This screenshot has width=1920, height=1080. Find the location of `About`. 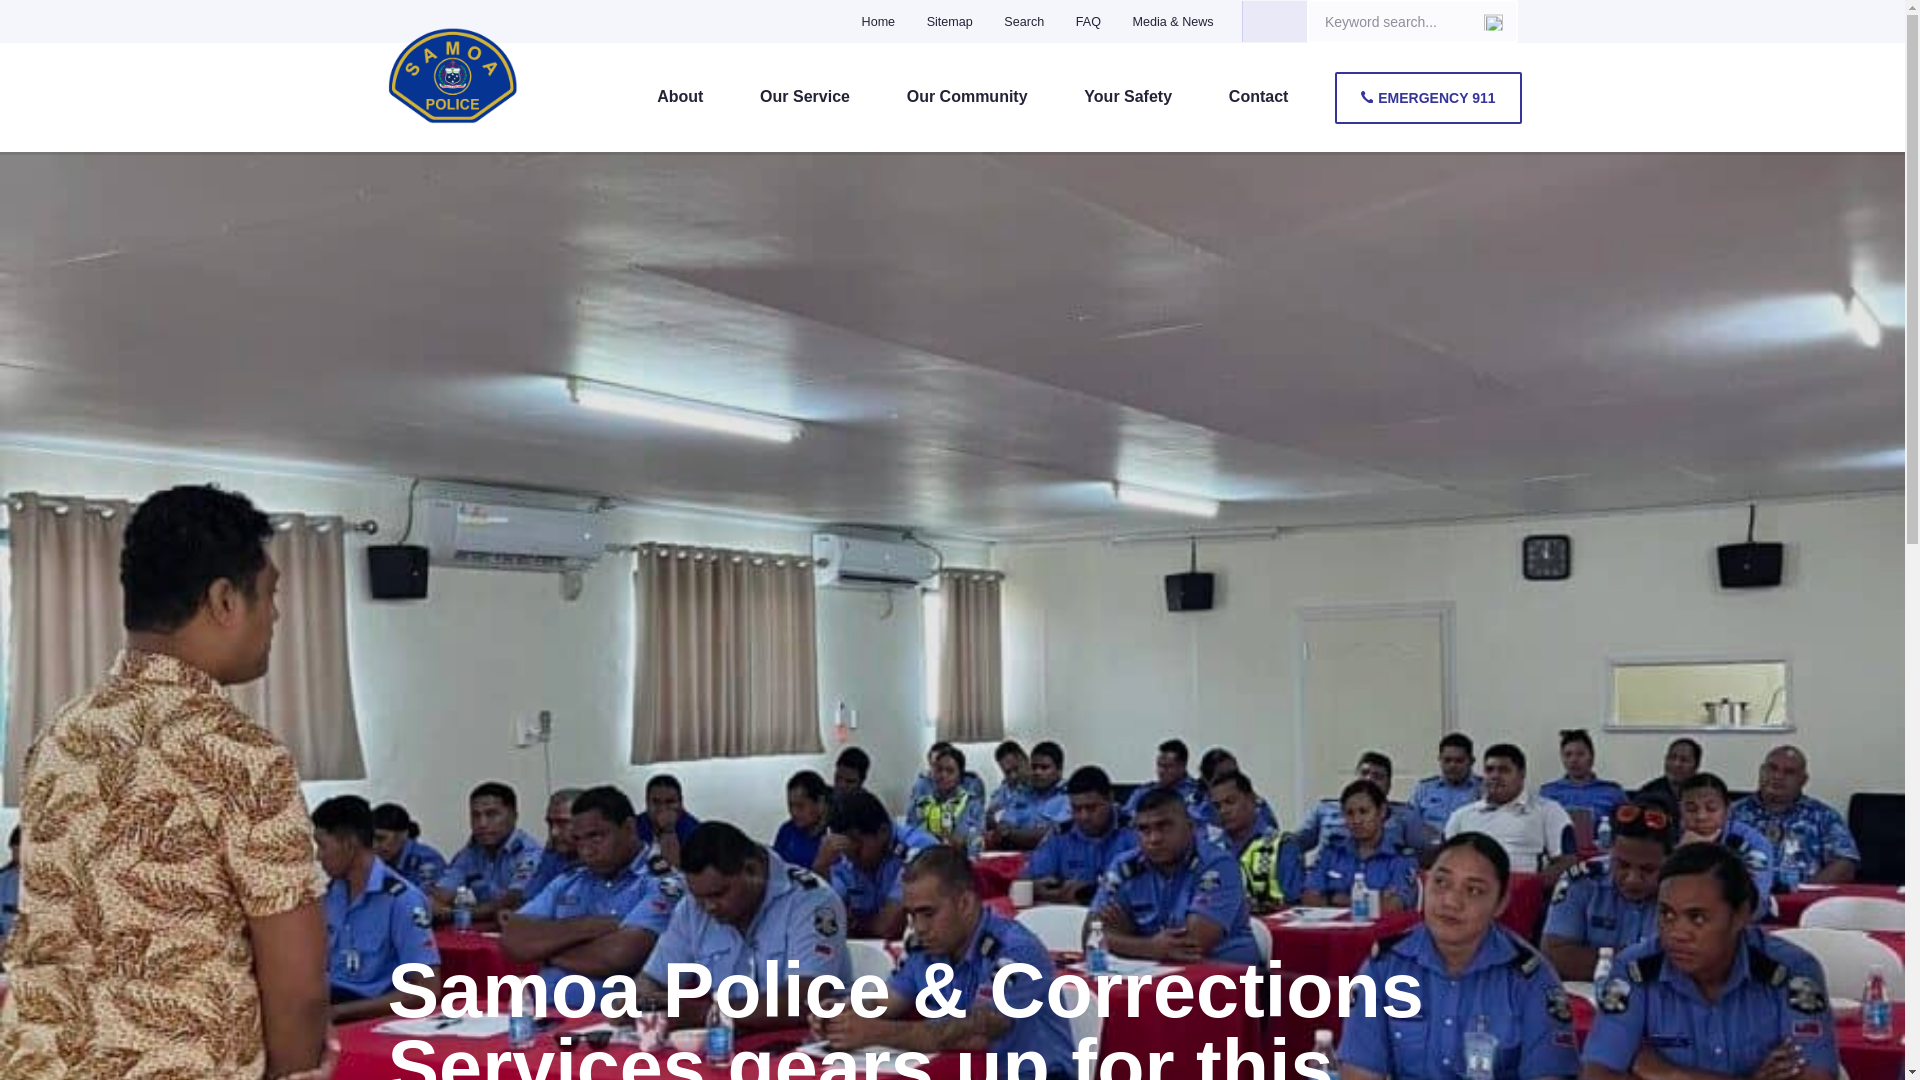

About is located at coordinates (680, 98).